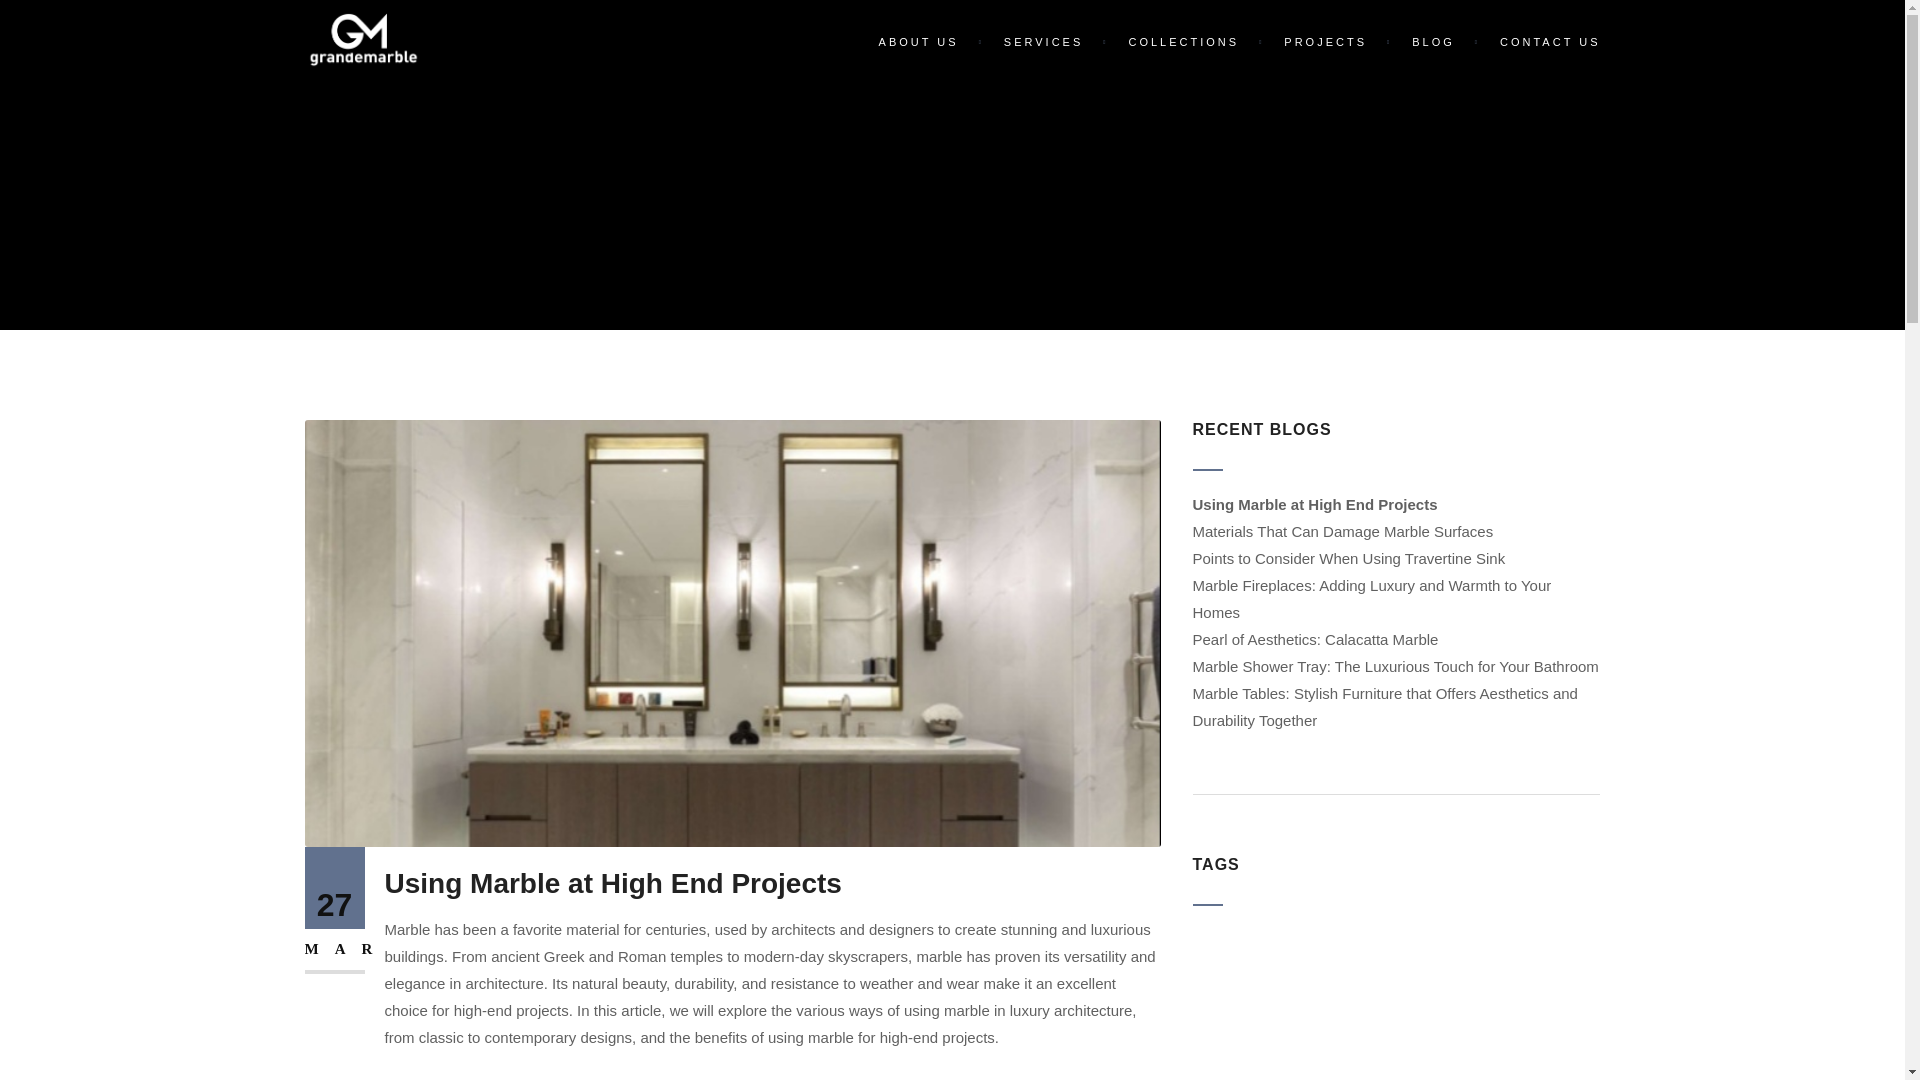  I want to click on CONTACT US, so click(1540, 42).